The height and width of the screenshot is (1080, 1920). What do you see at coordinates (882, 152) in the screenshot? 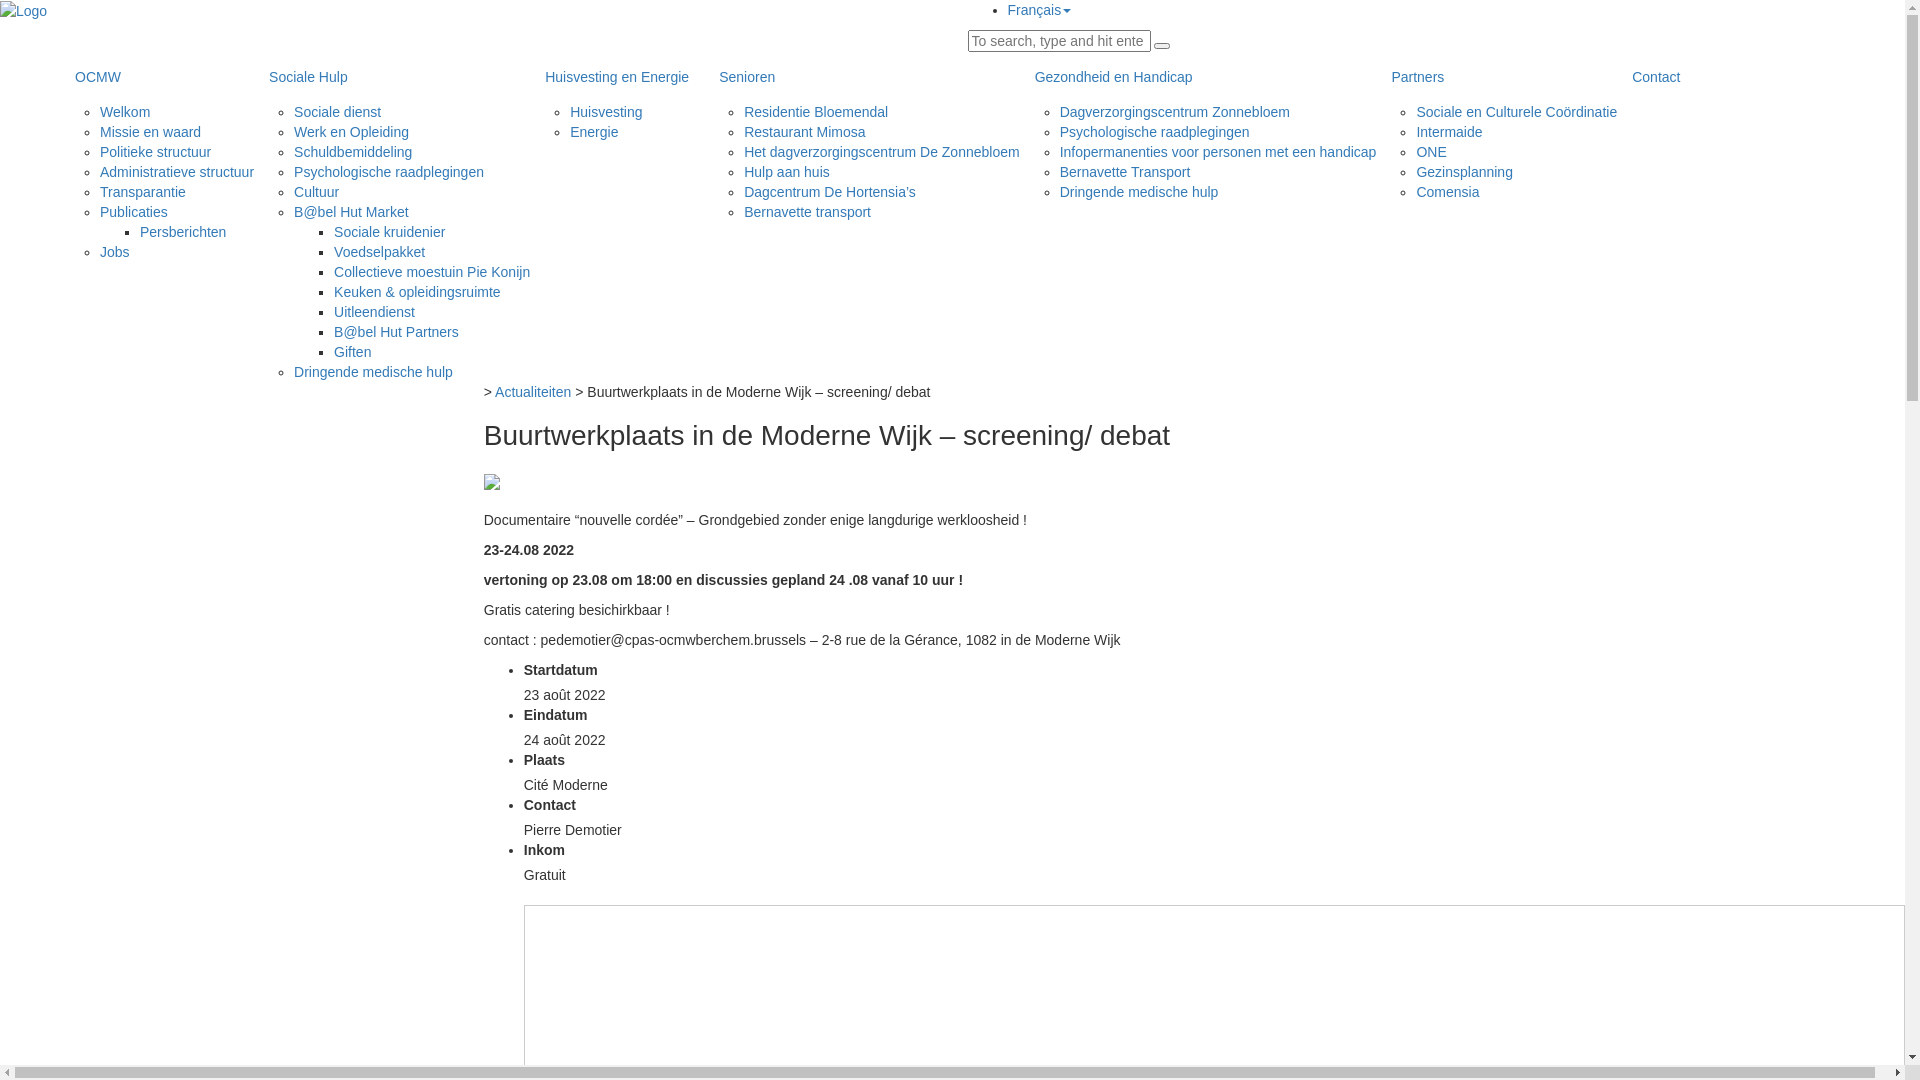
I see `Het dagverzorgingscentrum De Zonnebloem` at bounding box center [882, 152].